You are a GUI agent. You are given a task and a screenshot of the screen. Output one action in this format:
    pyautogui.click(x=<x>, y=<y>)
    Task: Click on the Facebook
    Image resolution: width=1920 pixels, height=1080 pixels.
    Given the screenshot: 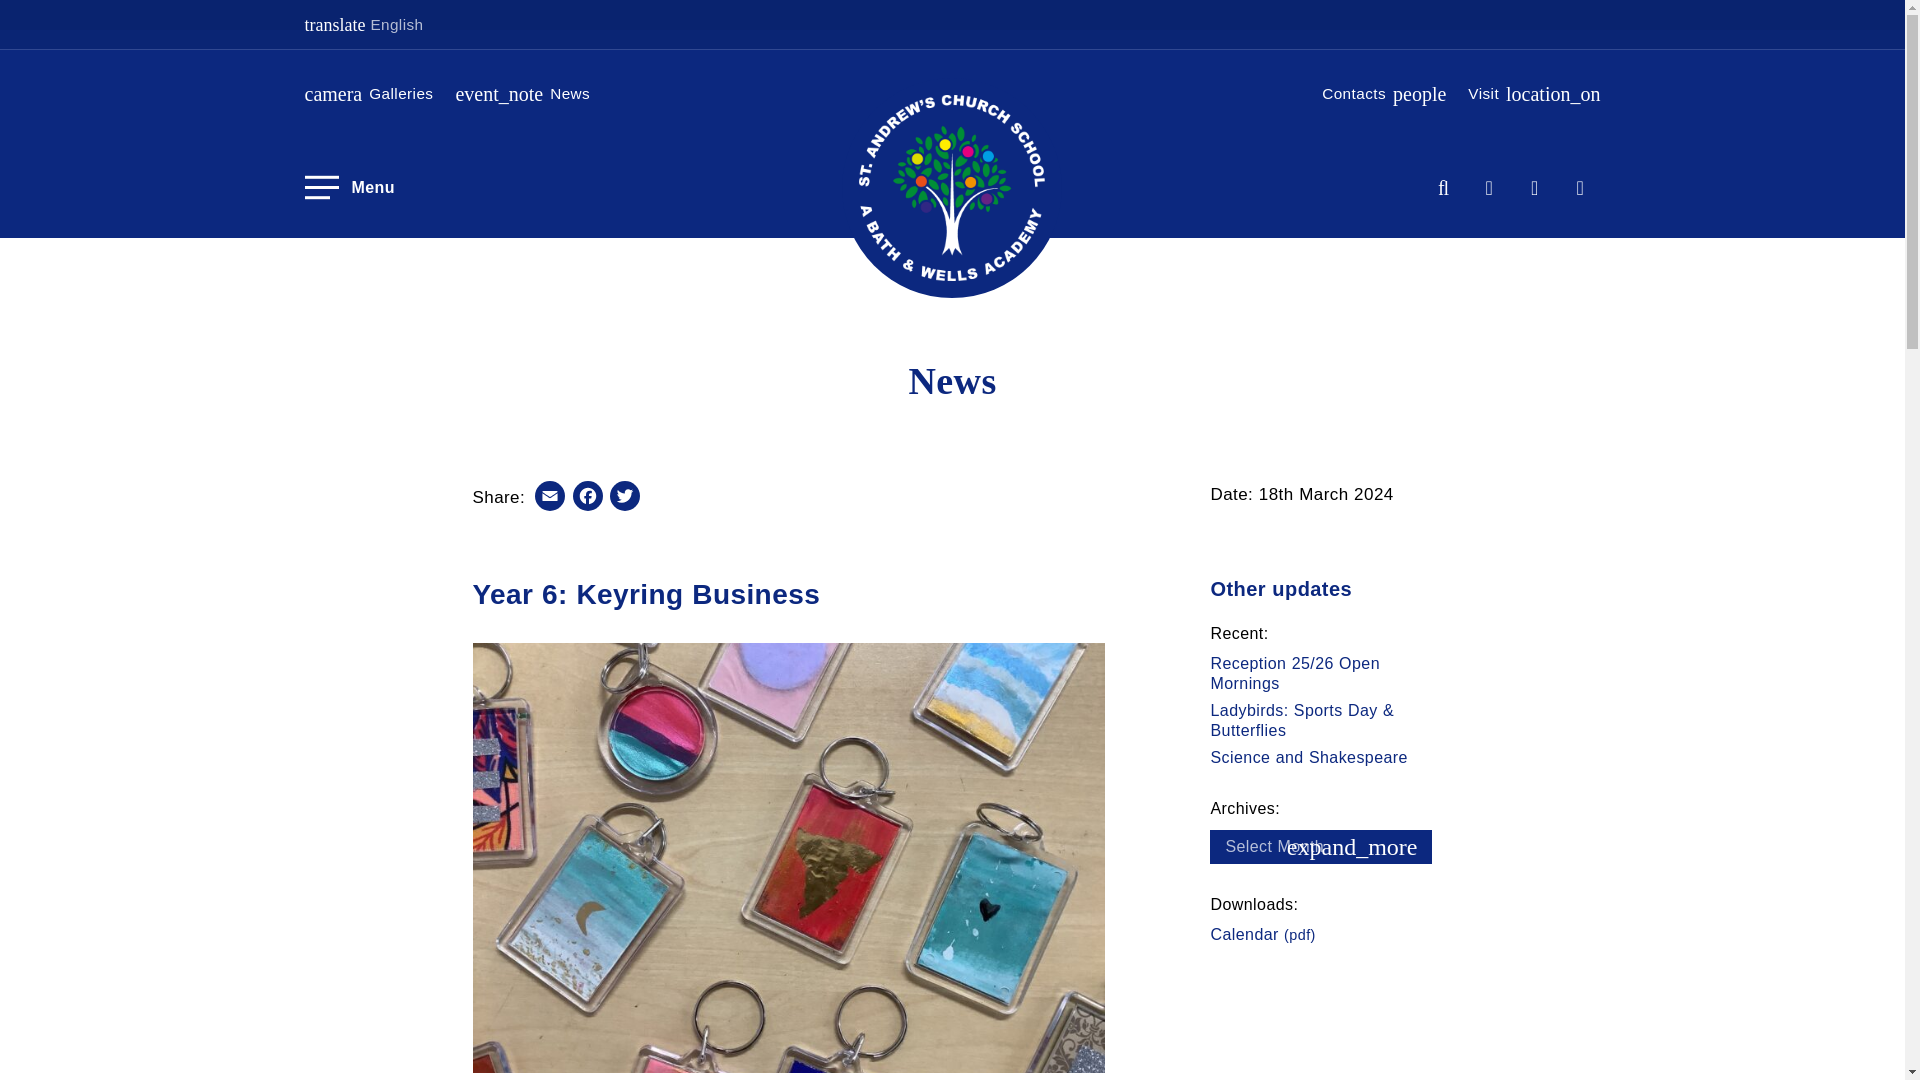 What is the action you would take?
    pyautogui.click(x=1380, y=94)
    